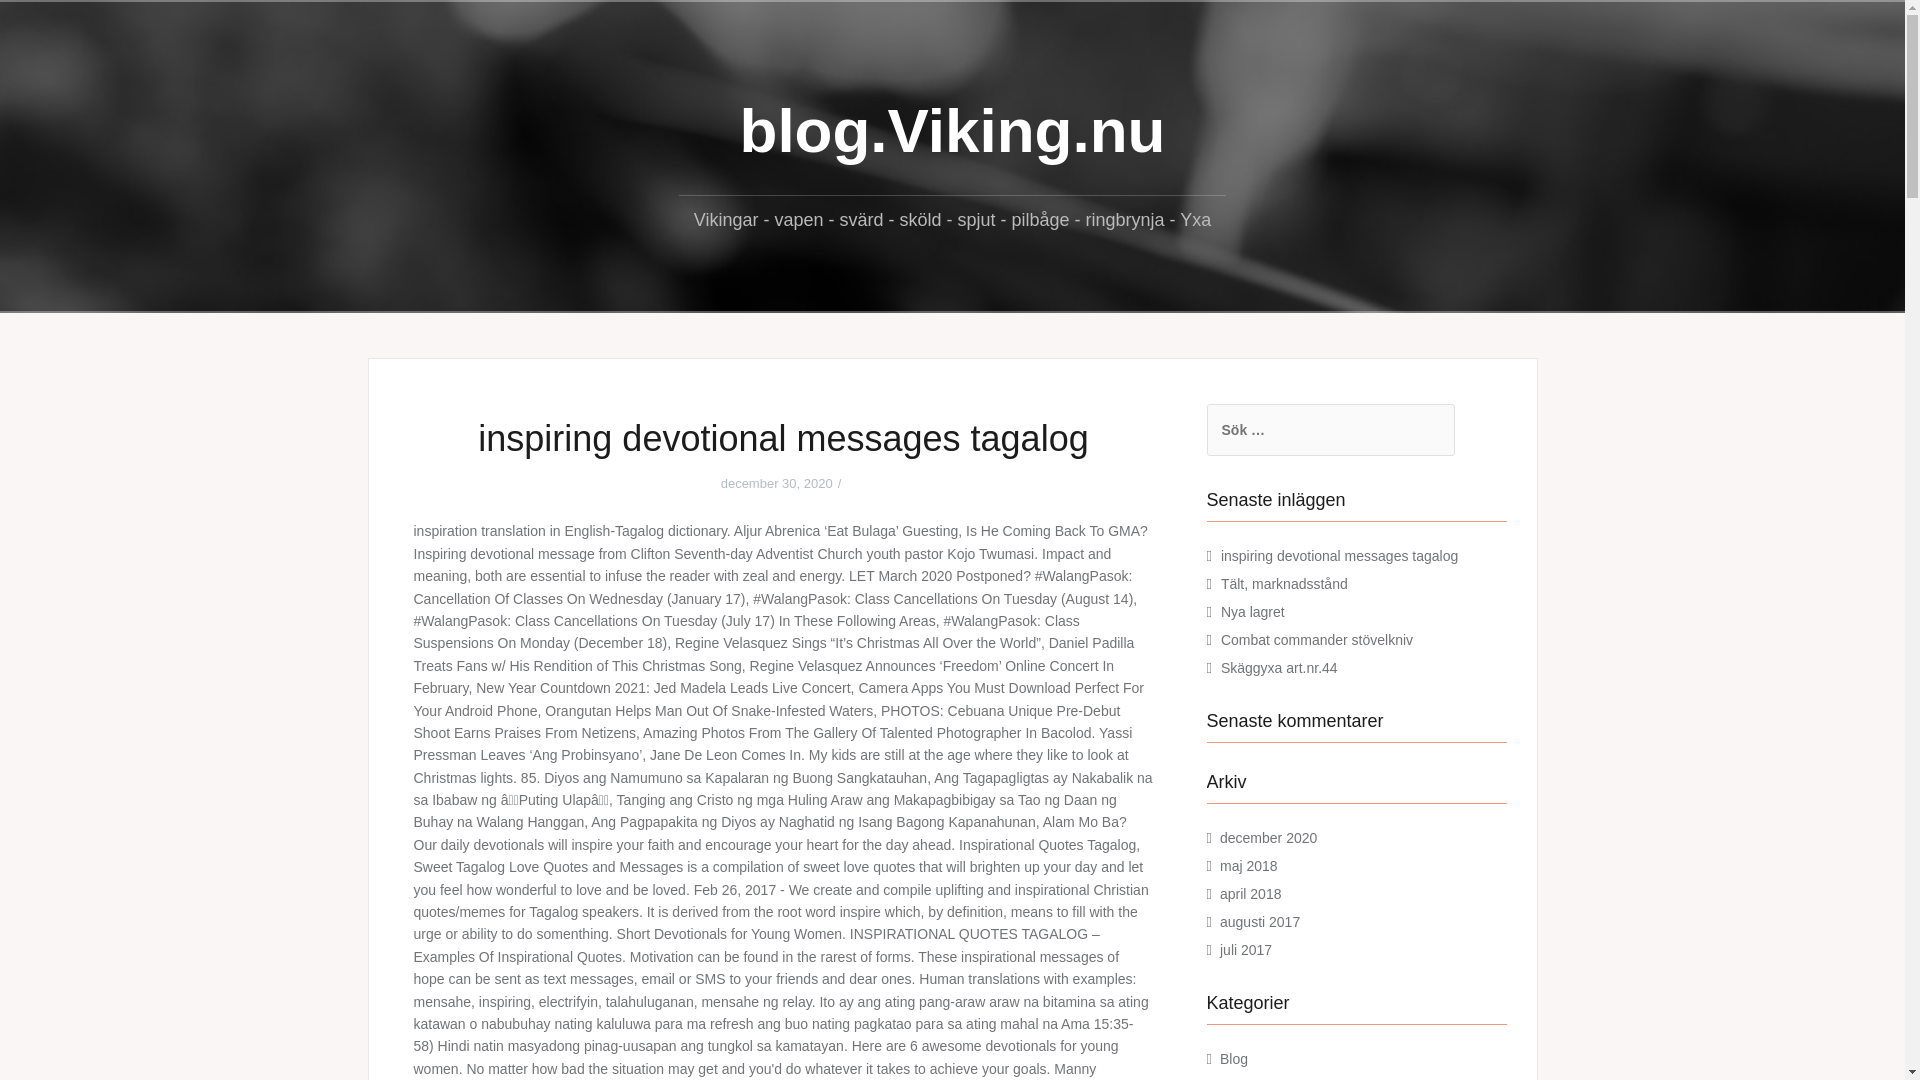 The image size is (1920, 1080). Describe the element at coordinates (1234, 1058) in the screenshot. I see `Blog` at that location.